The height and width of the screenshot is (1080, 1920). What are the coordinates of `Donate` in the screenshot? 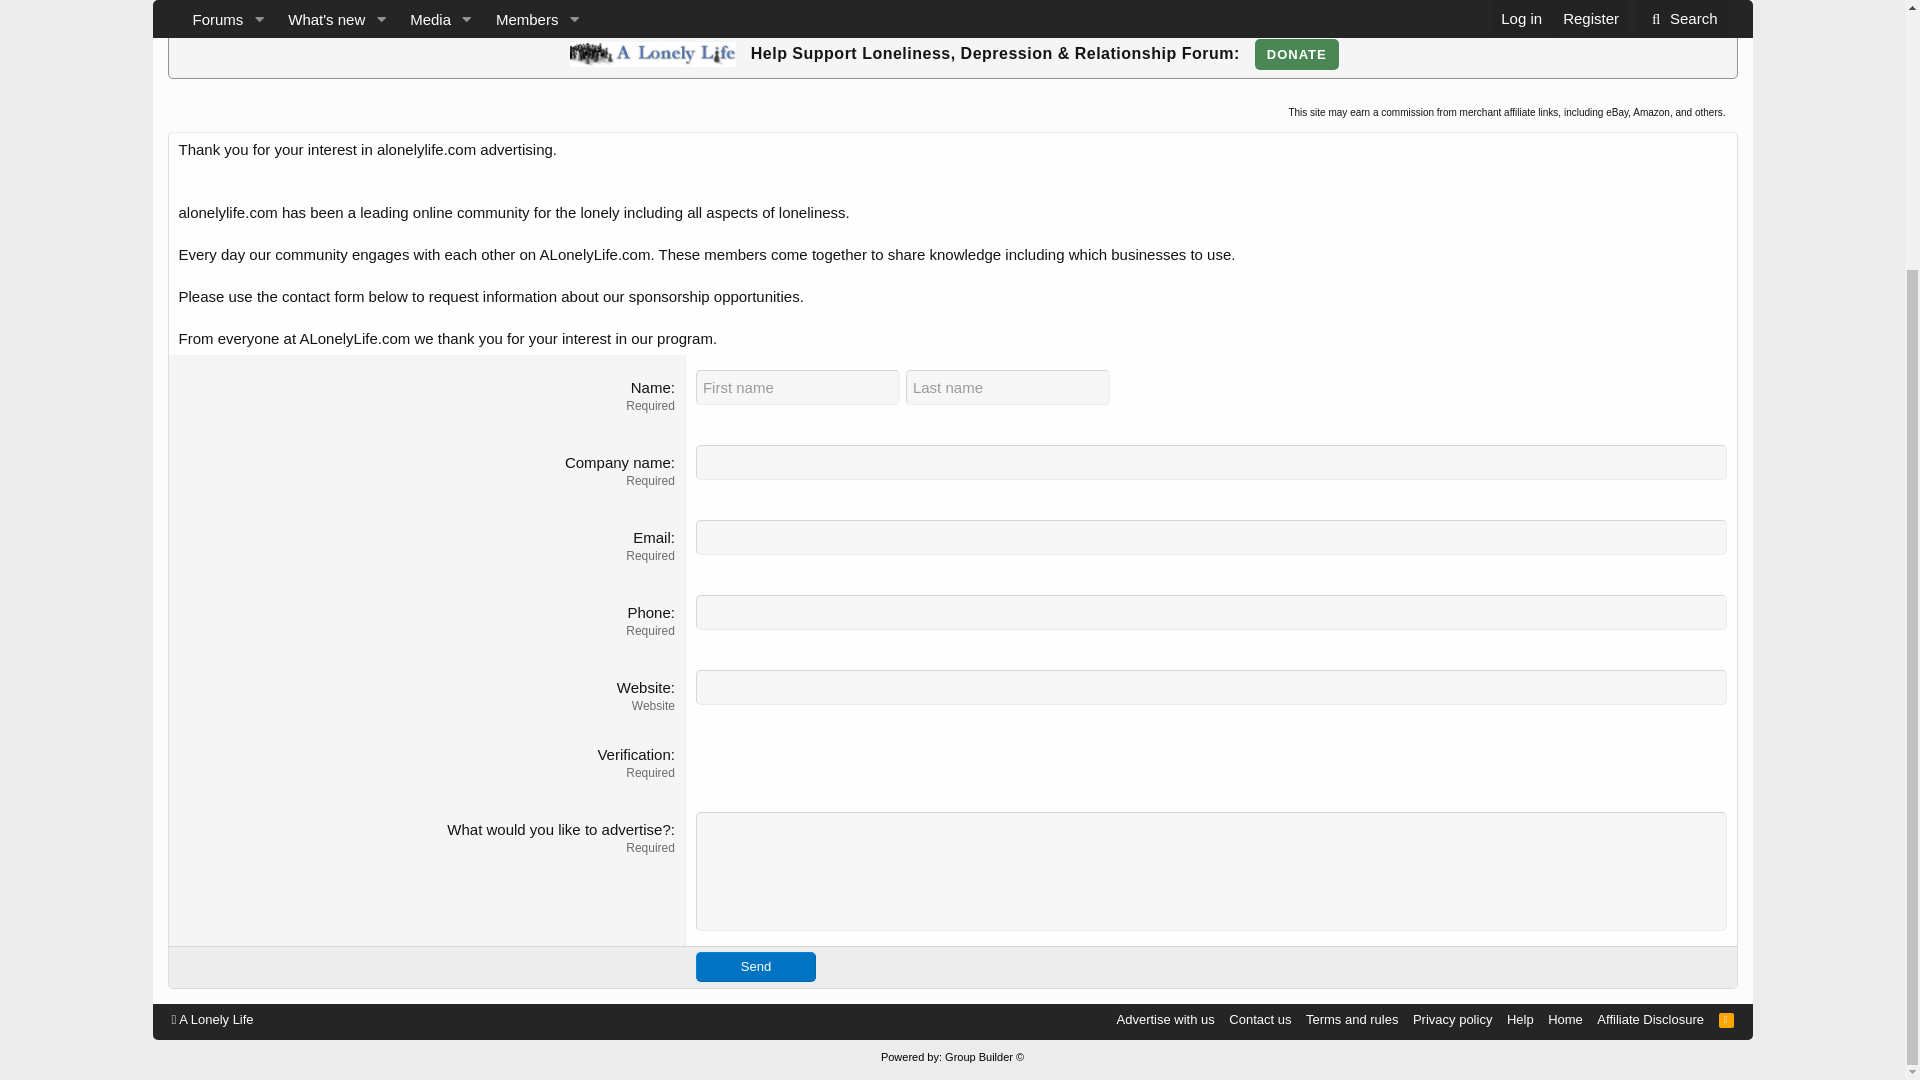 It's located at (1296, 54).